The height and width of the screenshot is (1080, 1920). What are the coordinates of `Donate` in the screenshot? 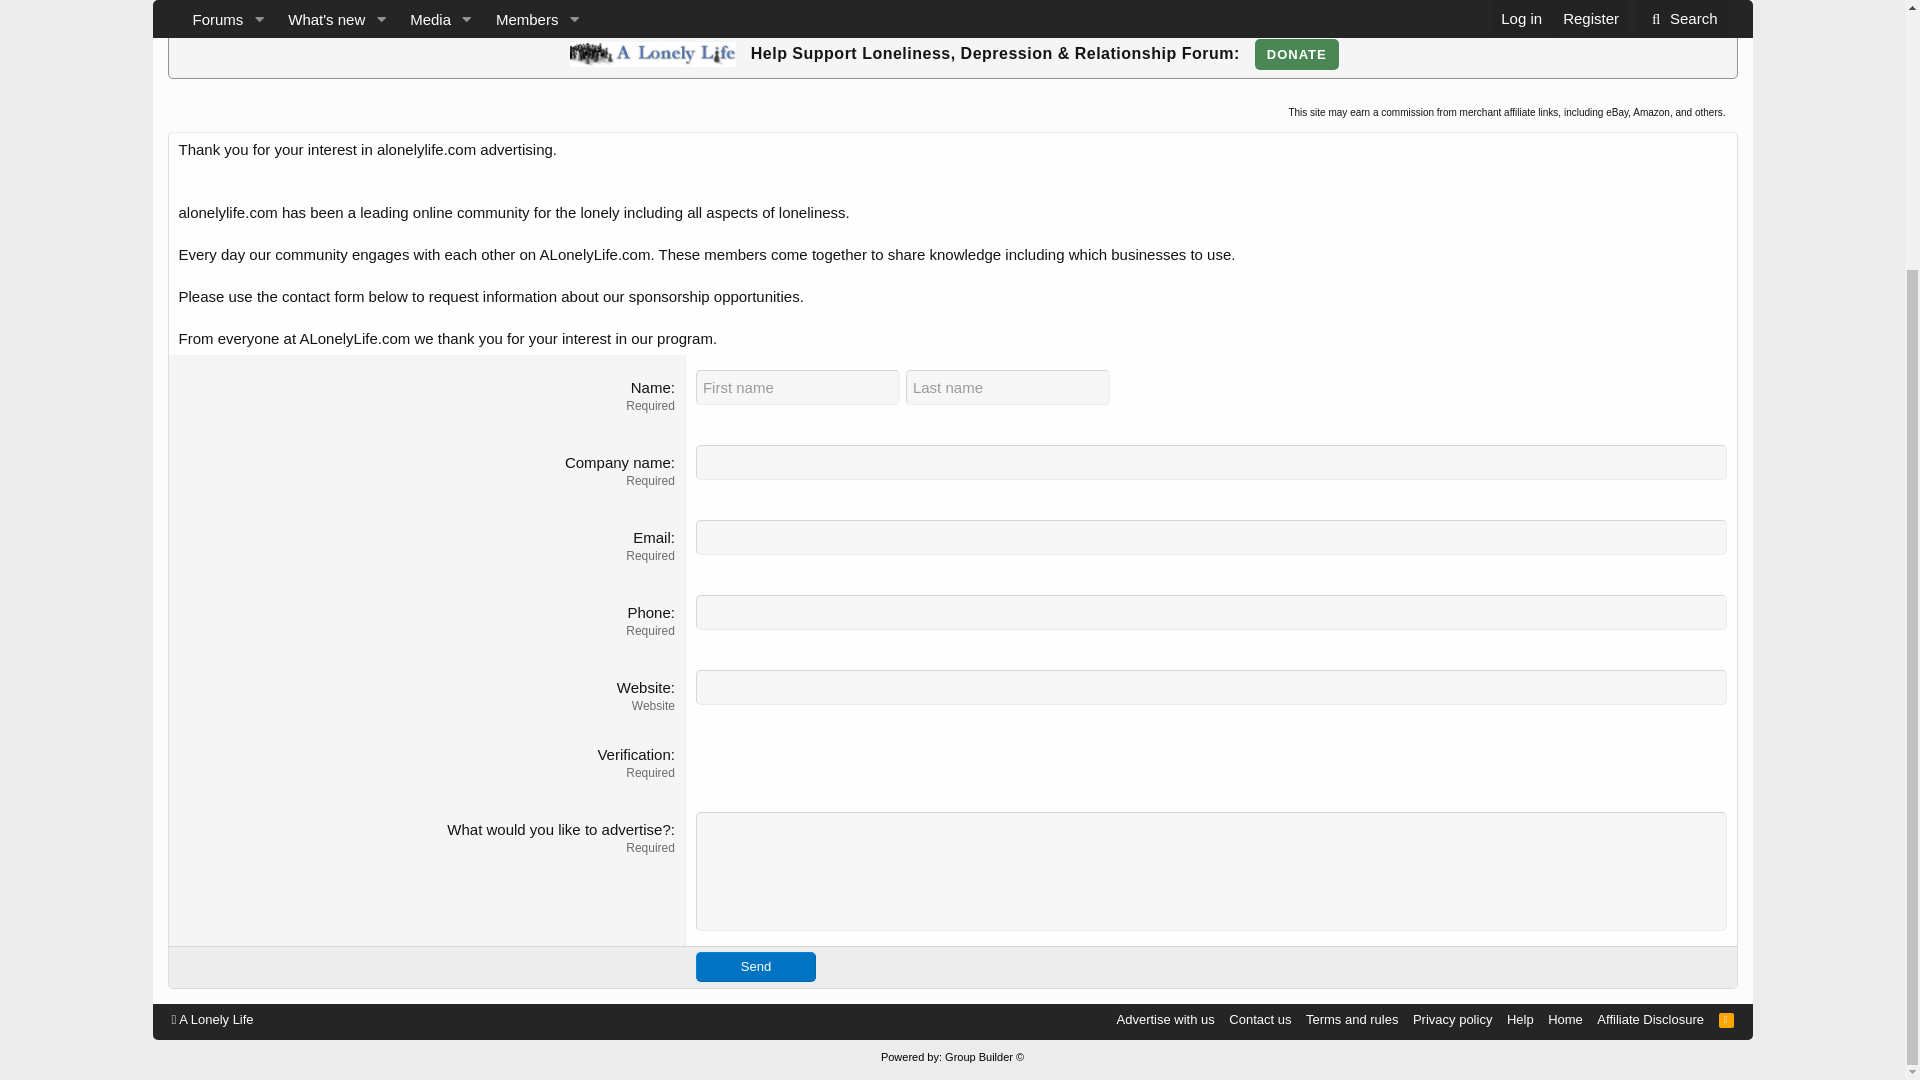 It's located at (1296, 54).